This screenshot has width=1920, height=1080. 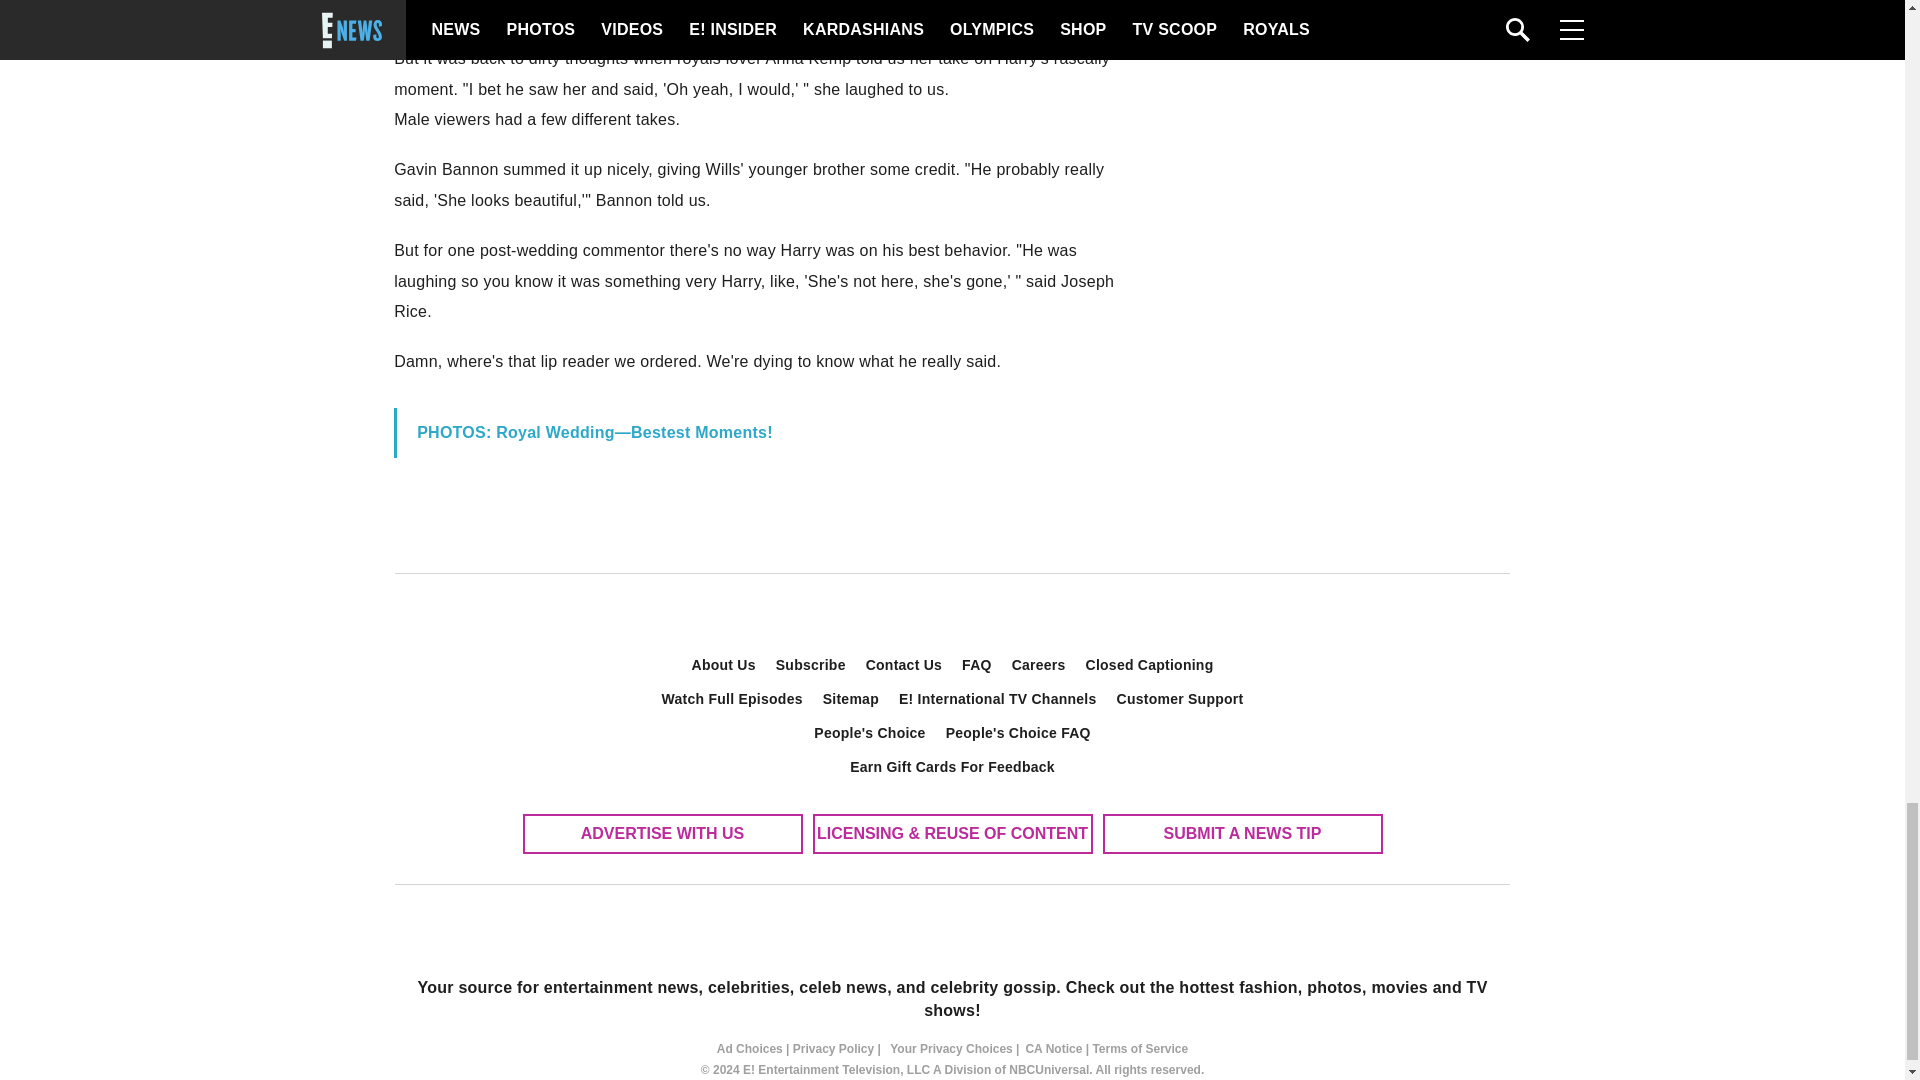 I want to click on About Us, so click(x=724, y=664).